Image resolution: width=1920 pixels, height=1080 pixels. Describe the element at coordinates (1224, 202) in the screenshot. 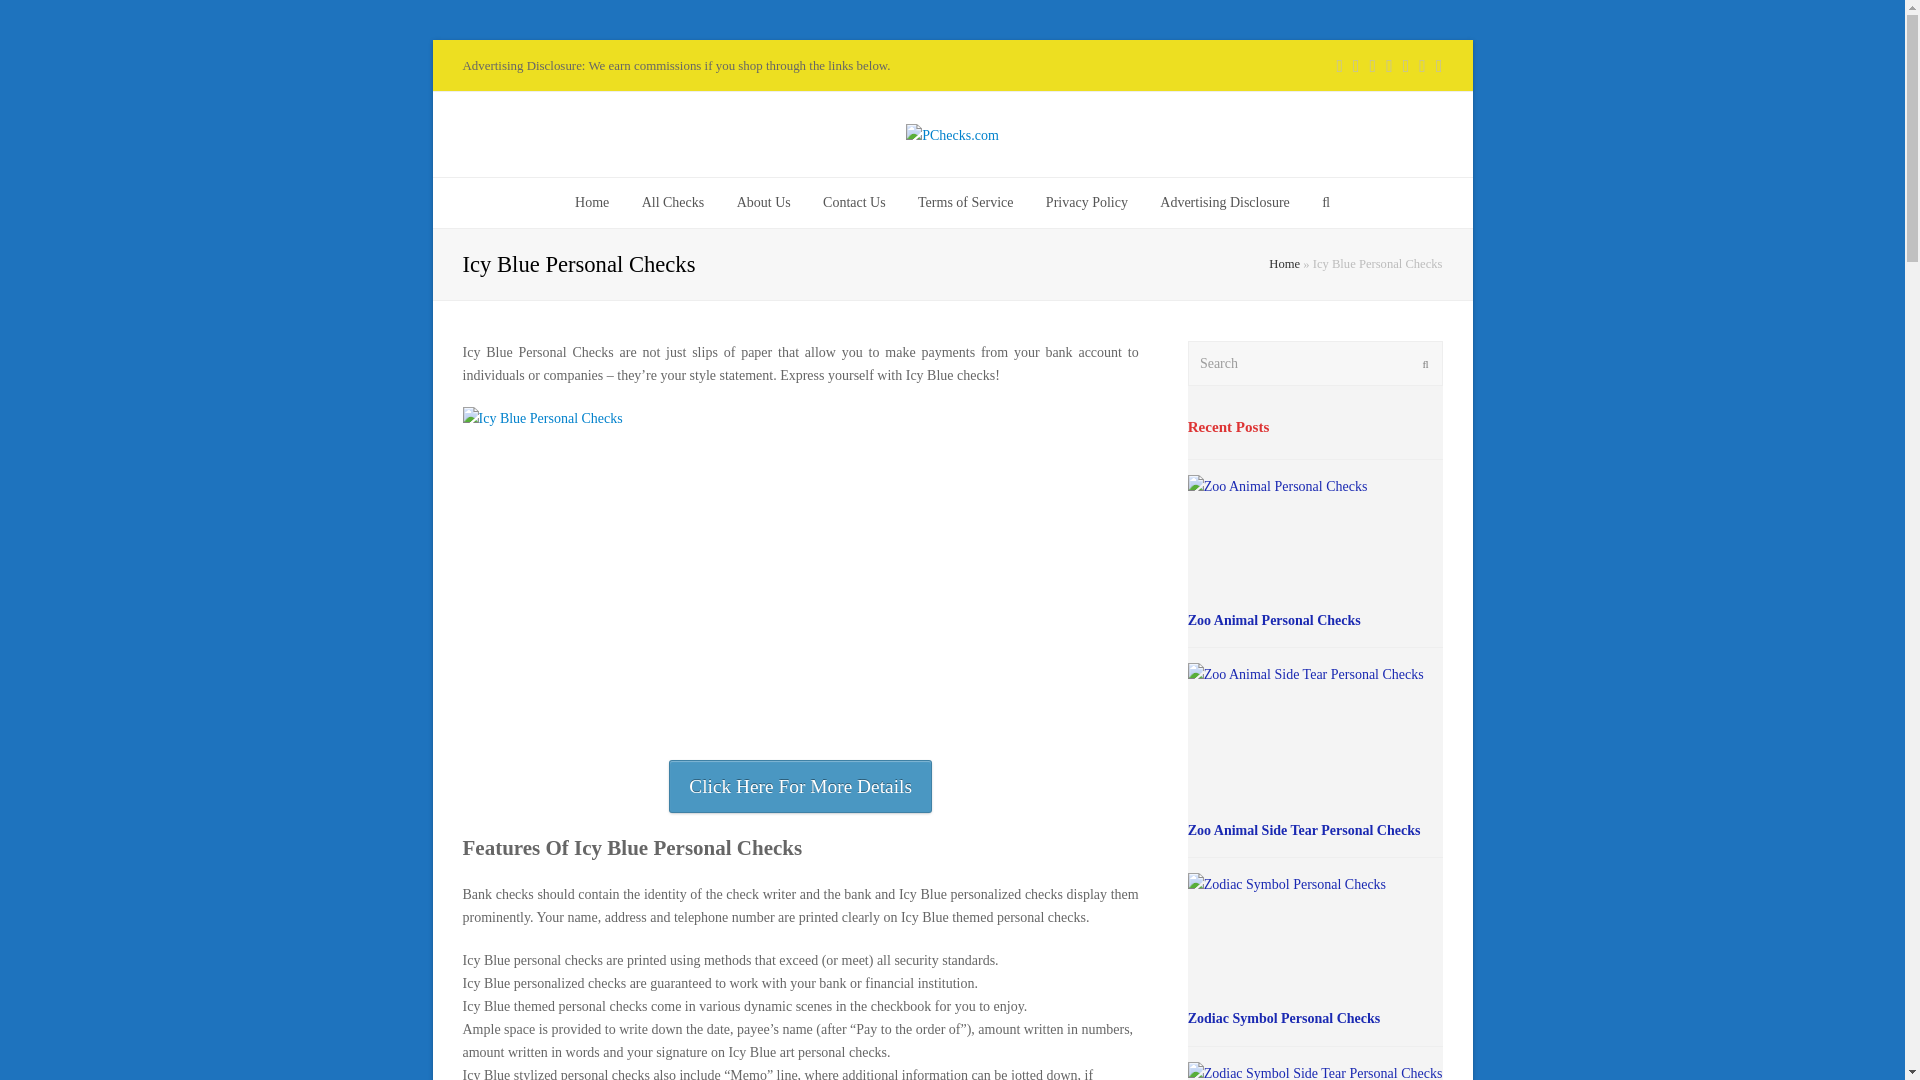

I see `Advertising Disclosure` at that location.